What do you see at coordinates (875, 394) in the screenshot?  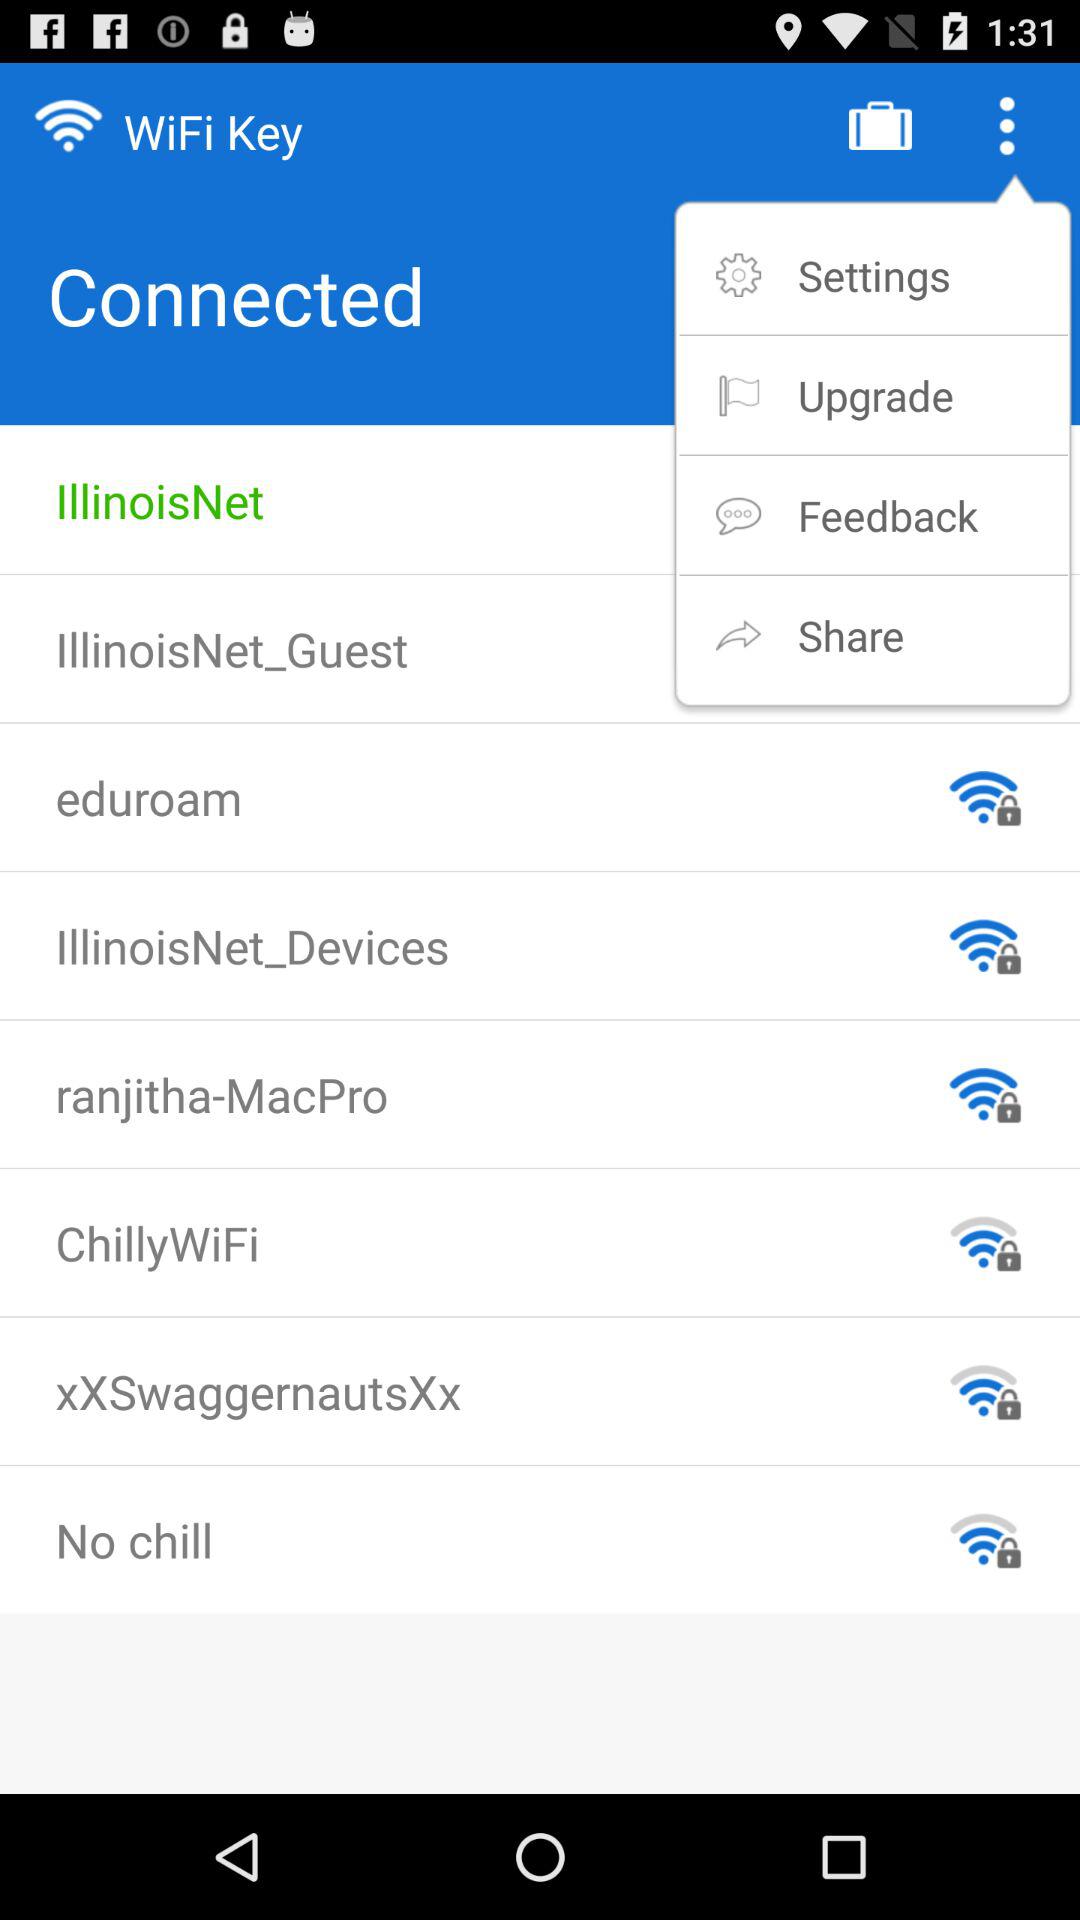 I see `turn on the upgrade icon` at bounding box center [875, 394].